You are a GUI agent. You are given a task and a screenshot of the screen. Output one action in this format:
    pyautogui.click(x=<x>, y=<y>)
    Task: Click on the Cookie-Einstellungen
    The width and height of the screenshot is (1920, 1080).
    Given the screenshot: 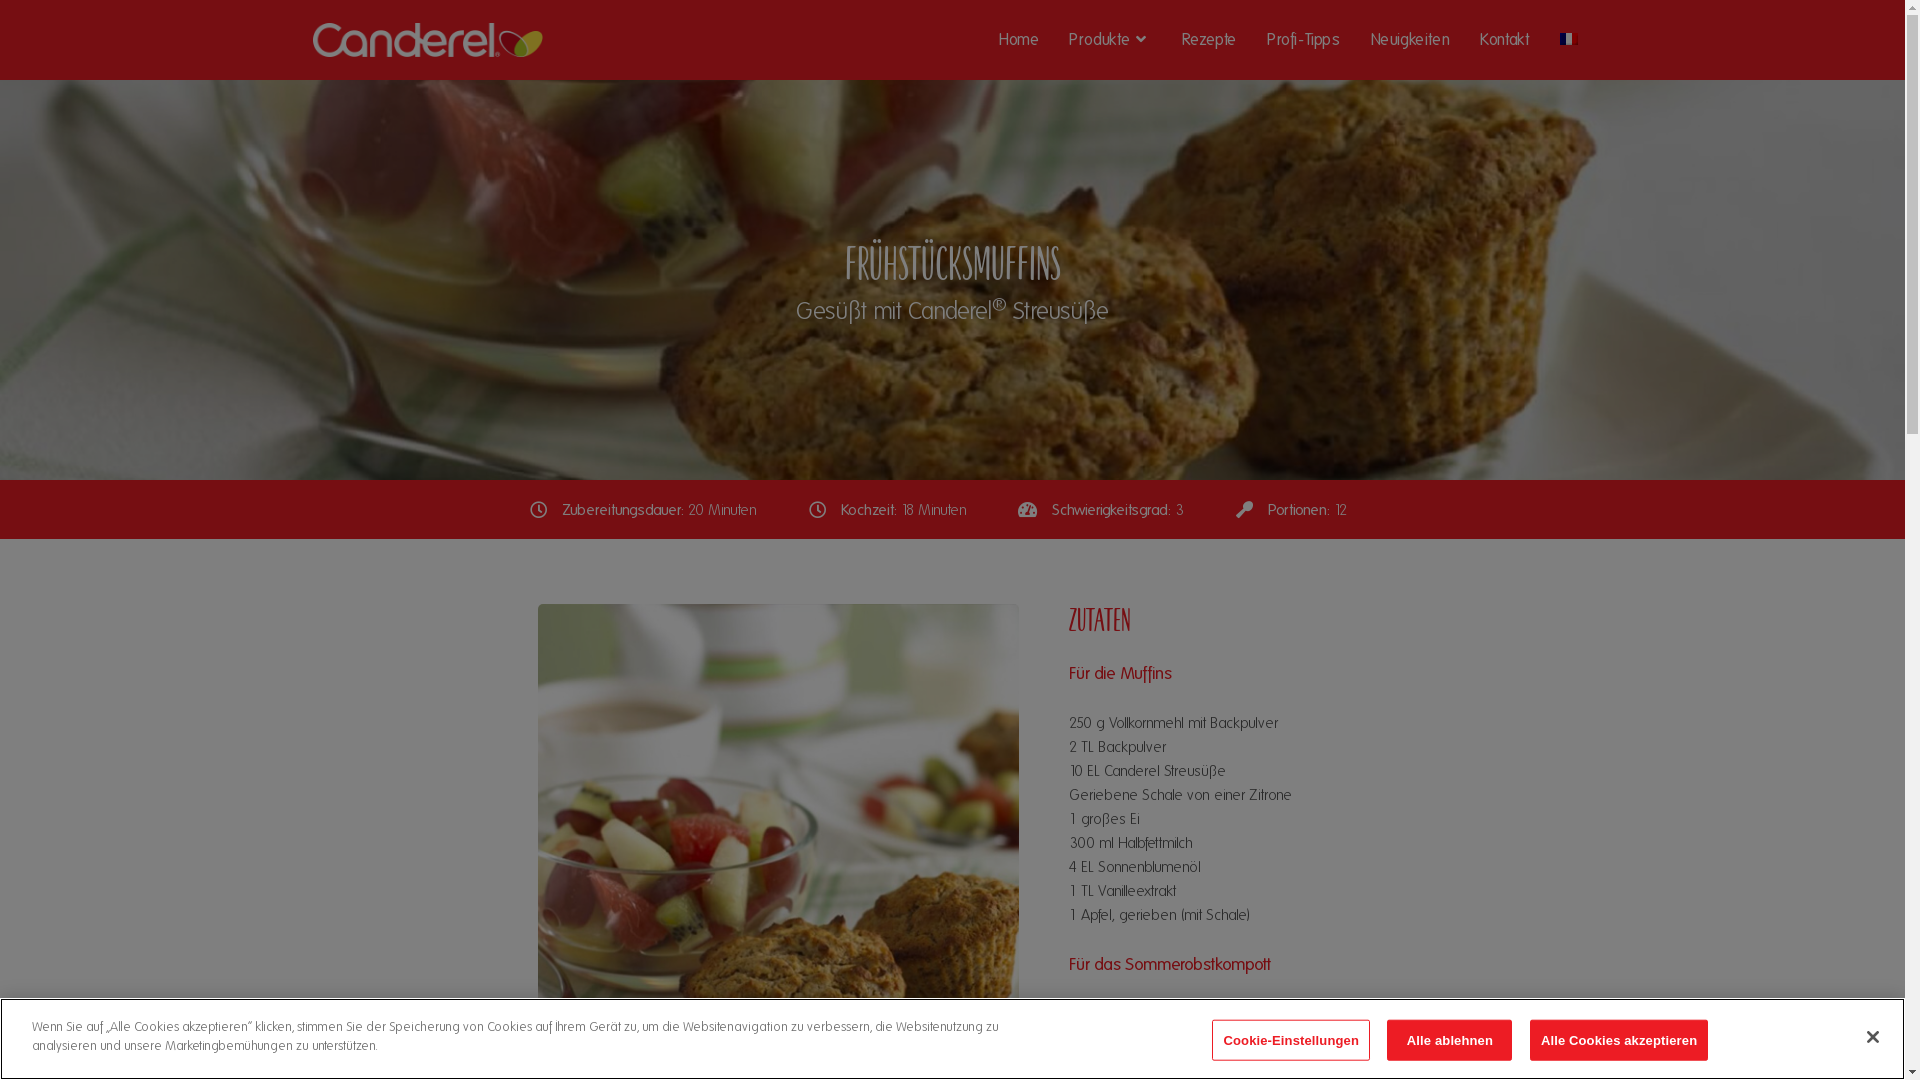 What is the action you would take?
    pyautogui.click(x=1291, y=1041)
    